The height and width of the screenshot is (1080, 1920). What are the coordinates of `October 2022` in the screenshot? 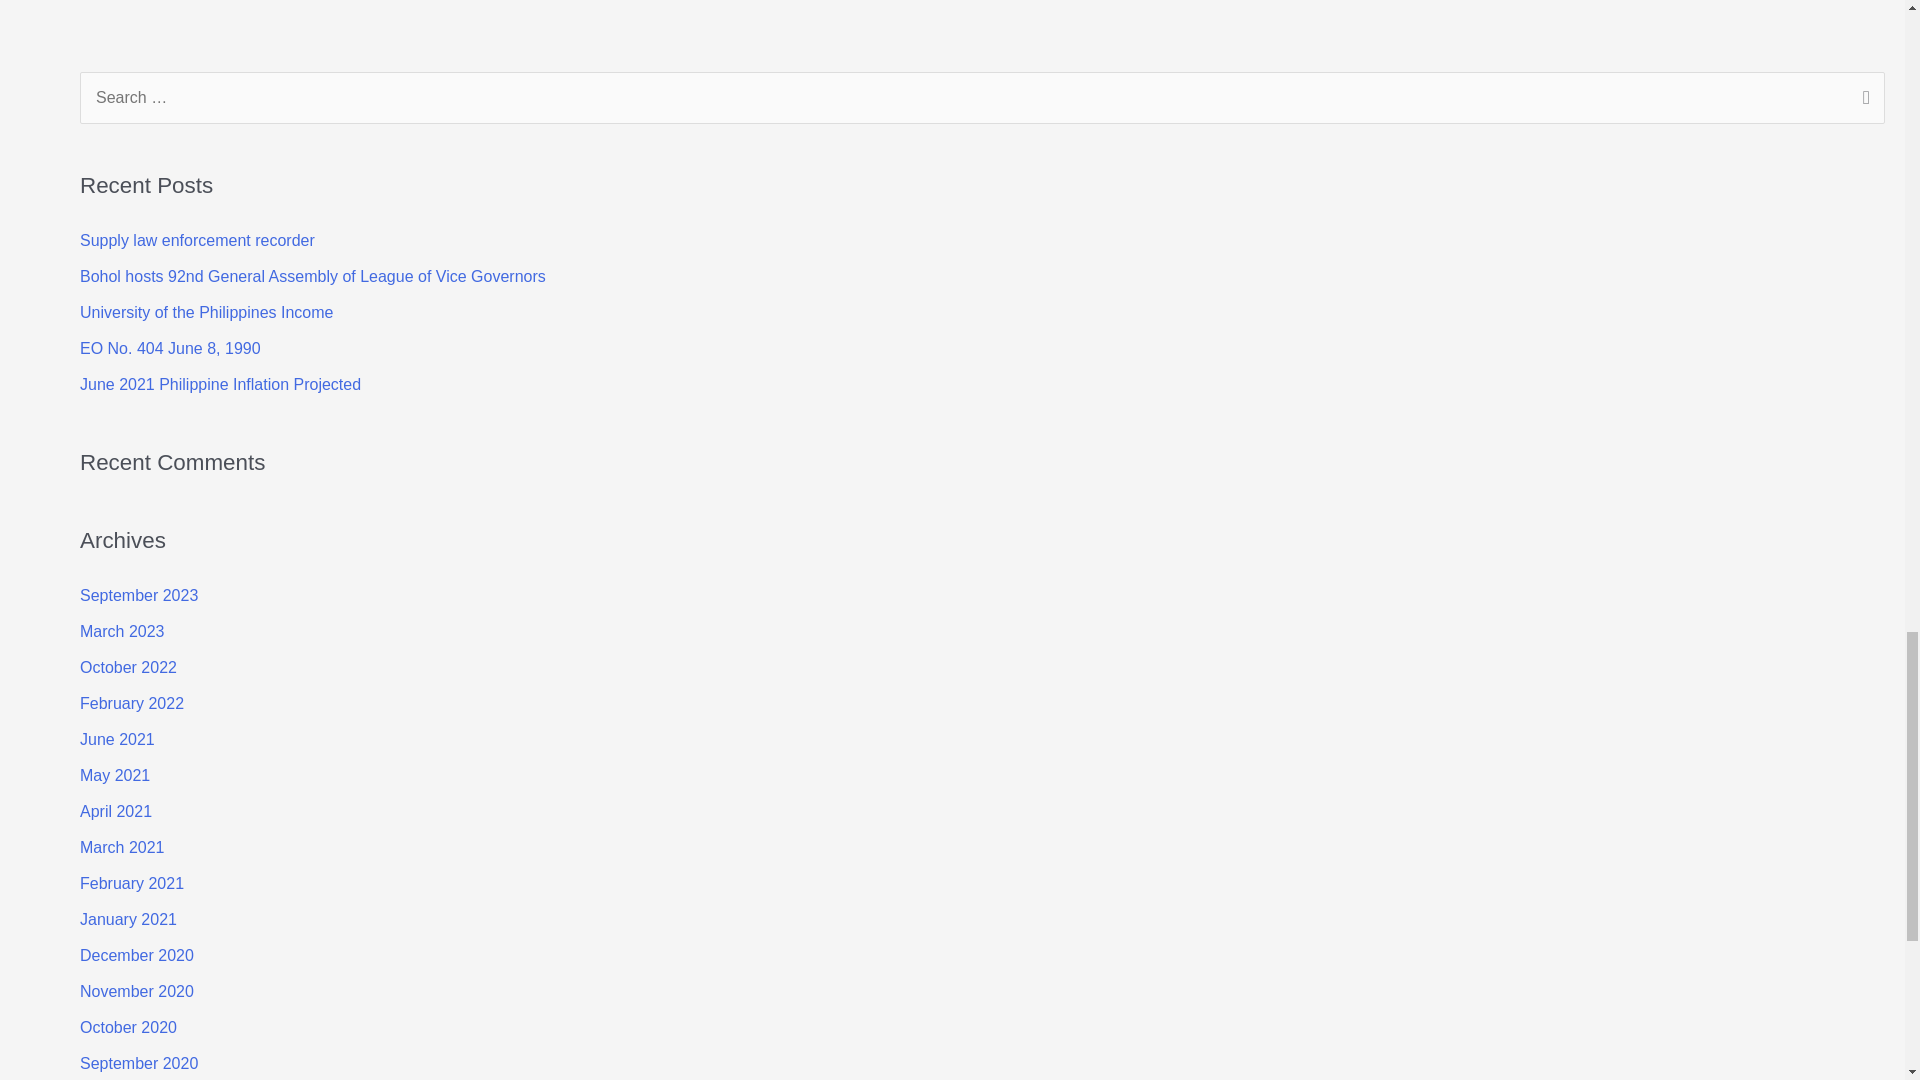 It's located at (128, 667).